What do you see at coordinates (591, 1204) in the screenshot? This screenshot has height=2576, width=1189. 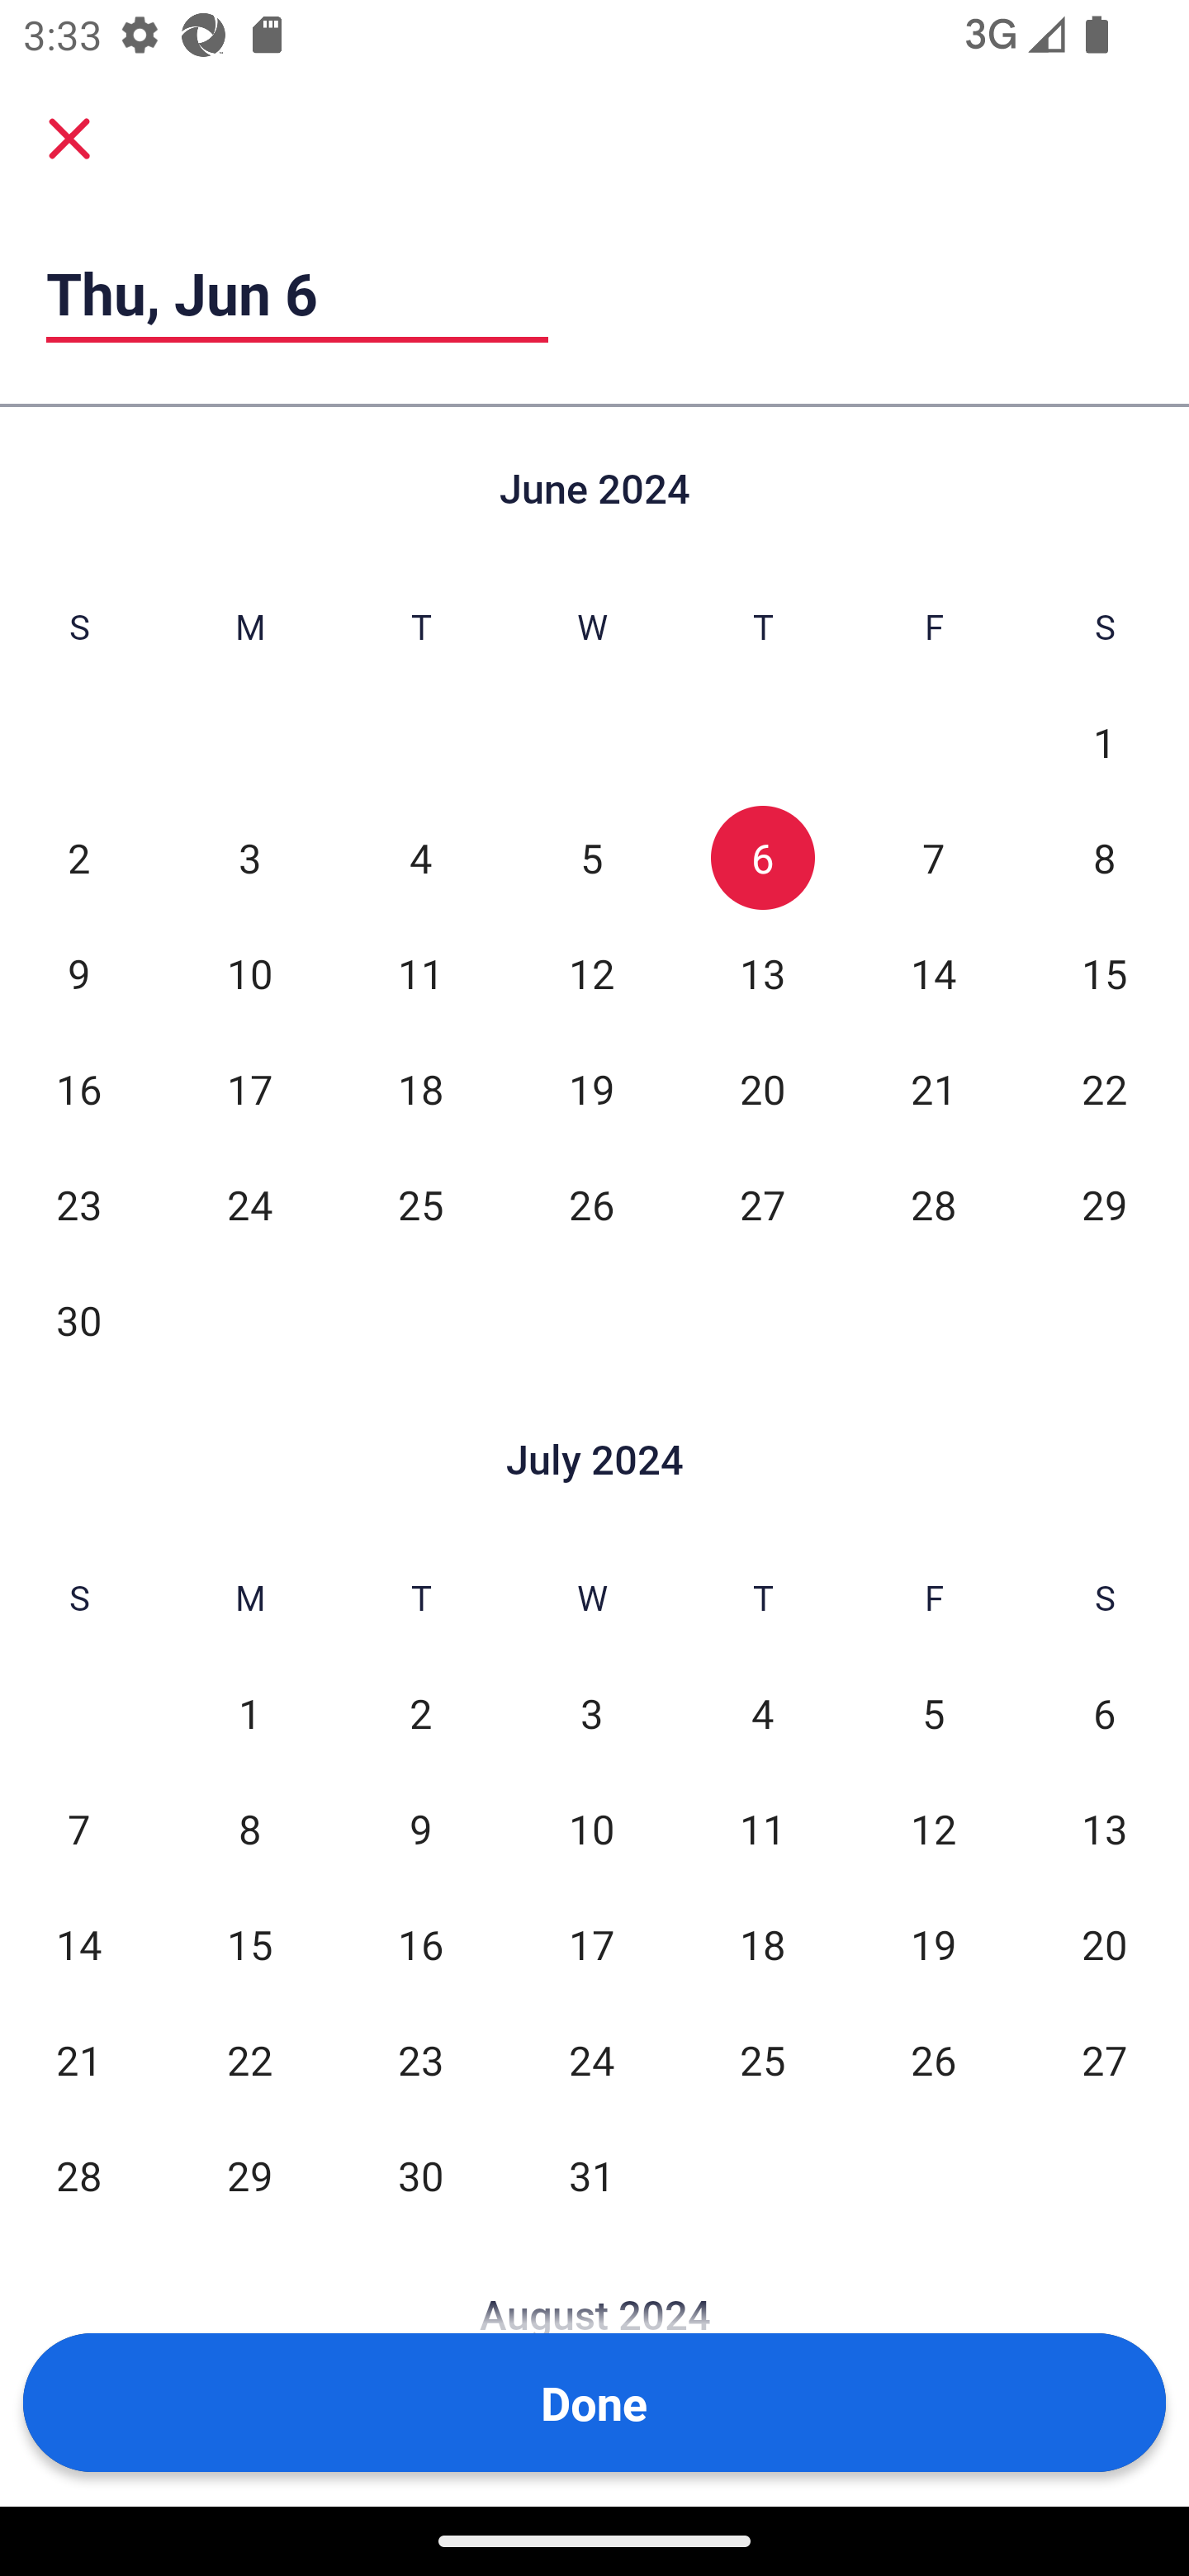 I see `26 Wed, Jun 26, Not Selected` at bounding box center [591, 1204].